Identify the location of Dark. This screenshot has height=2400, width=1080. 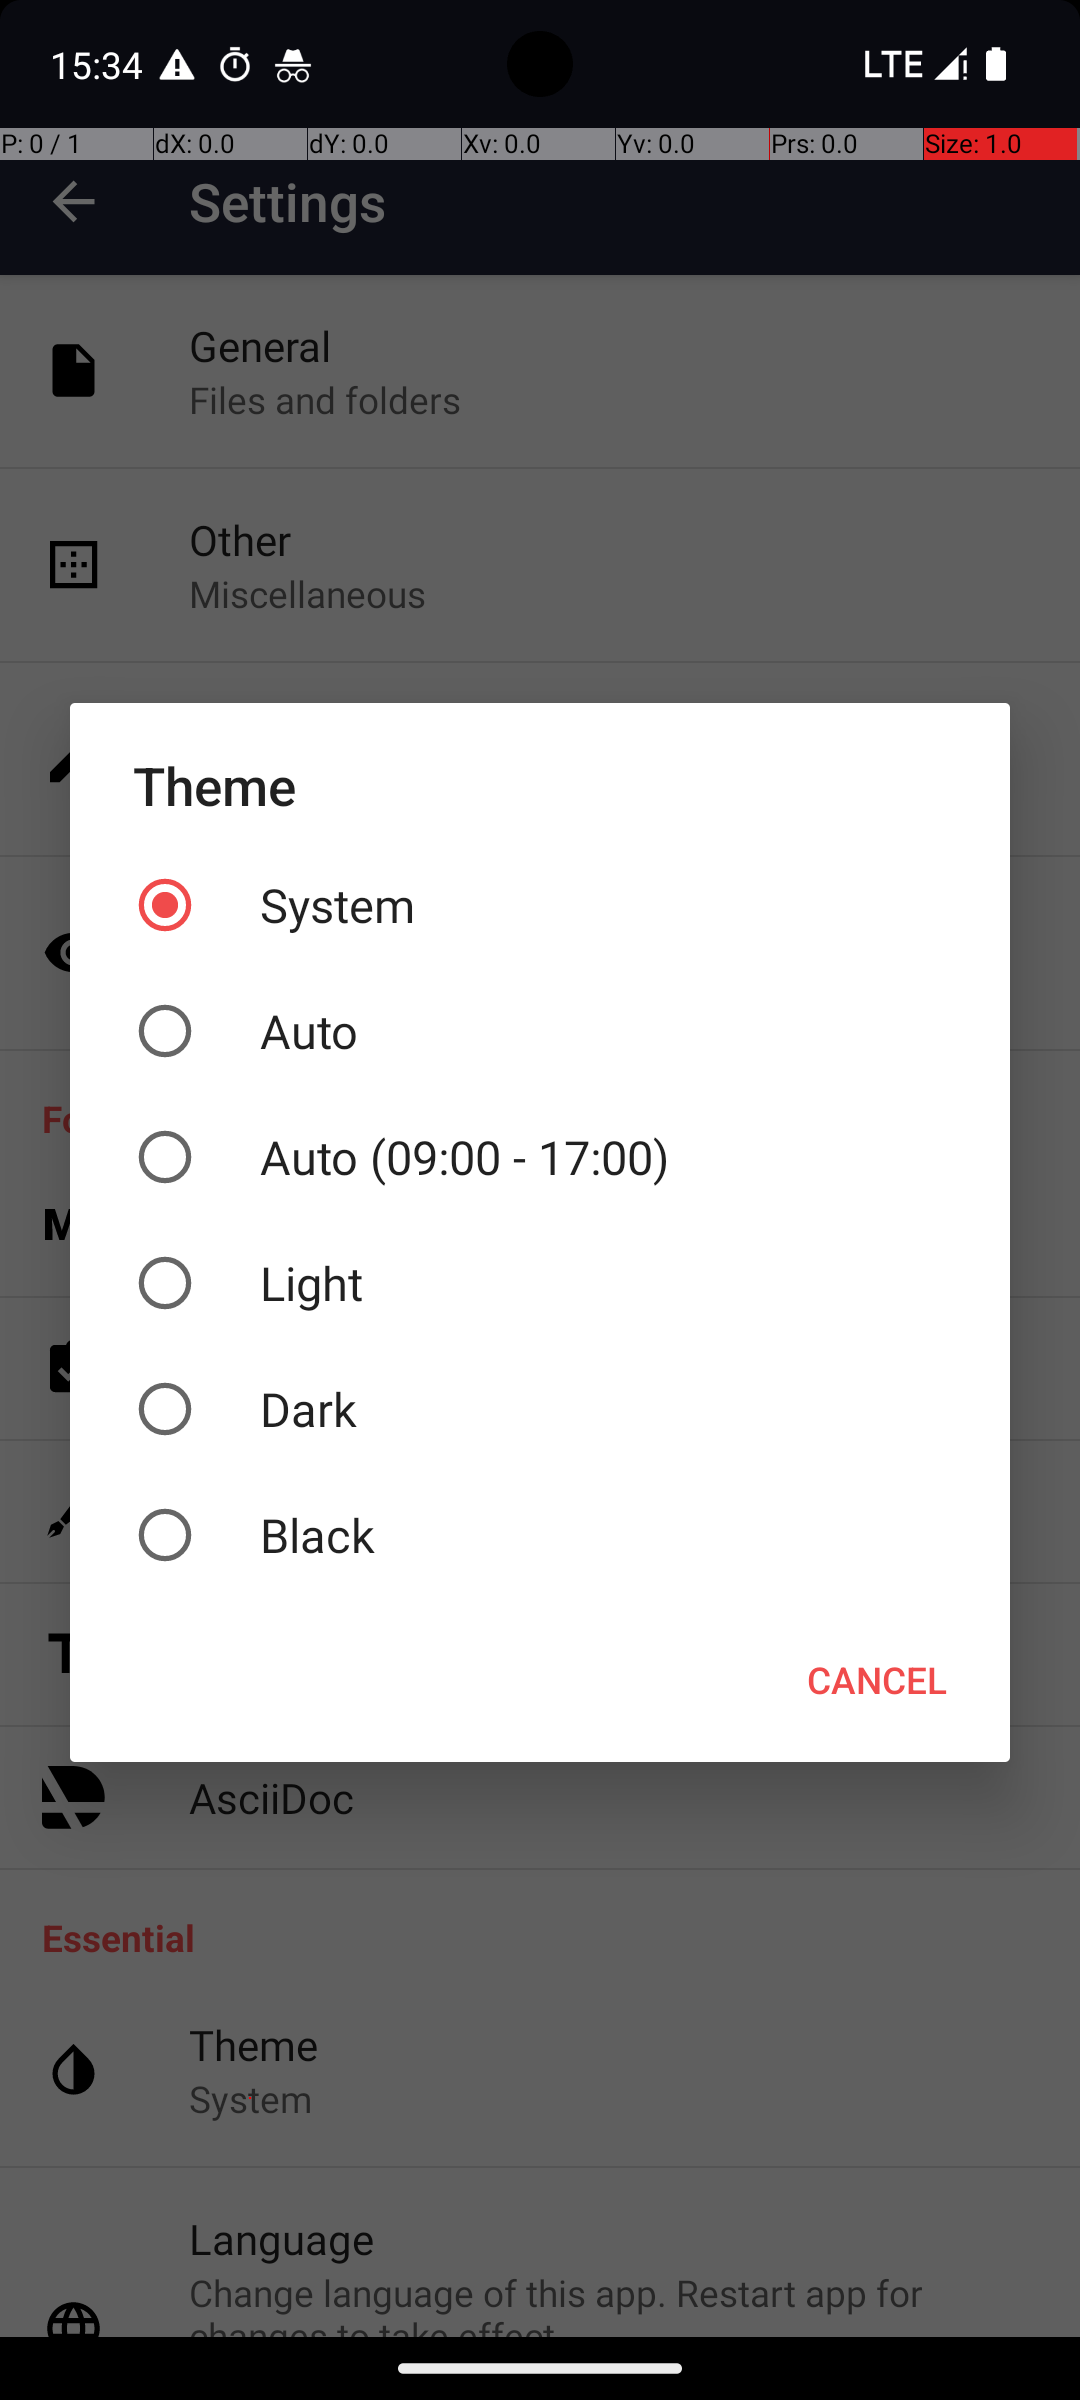
(540, 1409).